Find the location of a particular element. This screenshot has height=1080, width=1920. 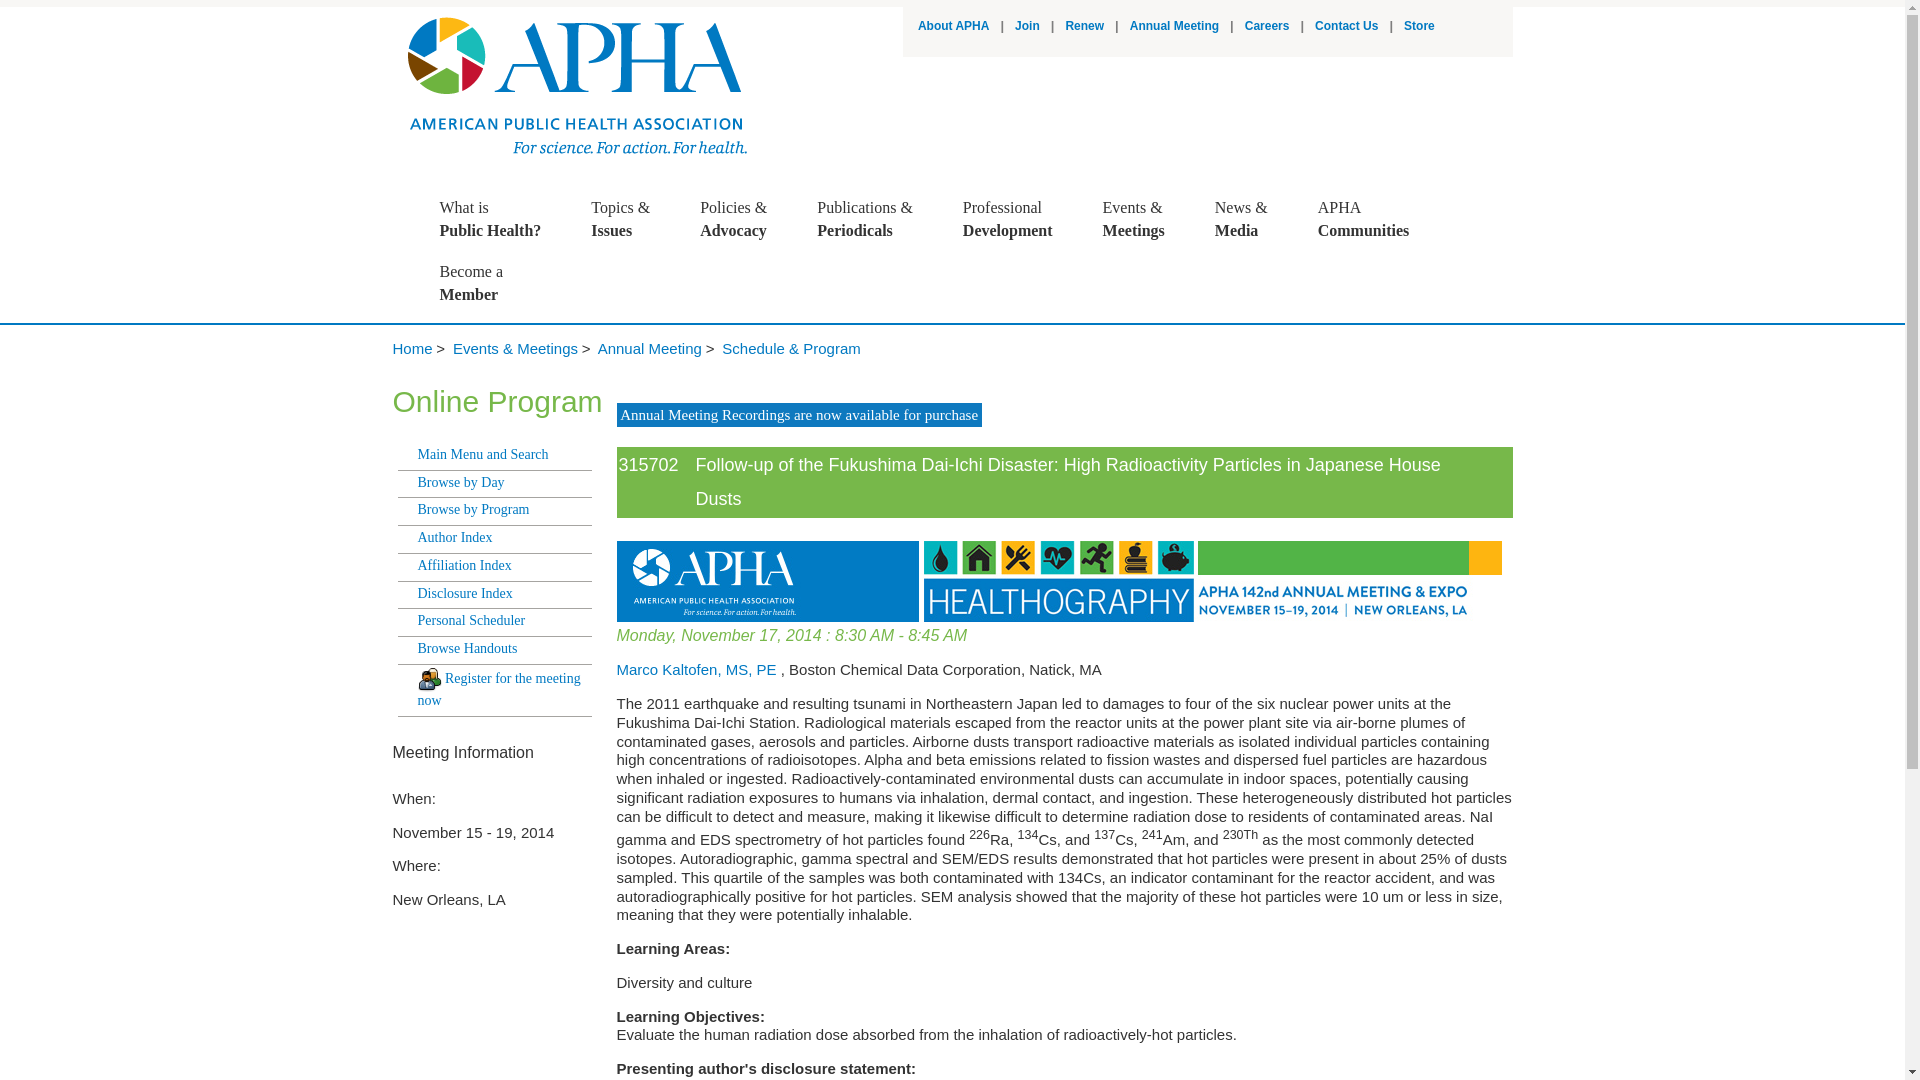

Careers is located at coordinates (1018, 219).